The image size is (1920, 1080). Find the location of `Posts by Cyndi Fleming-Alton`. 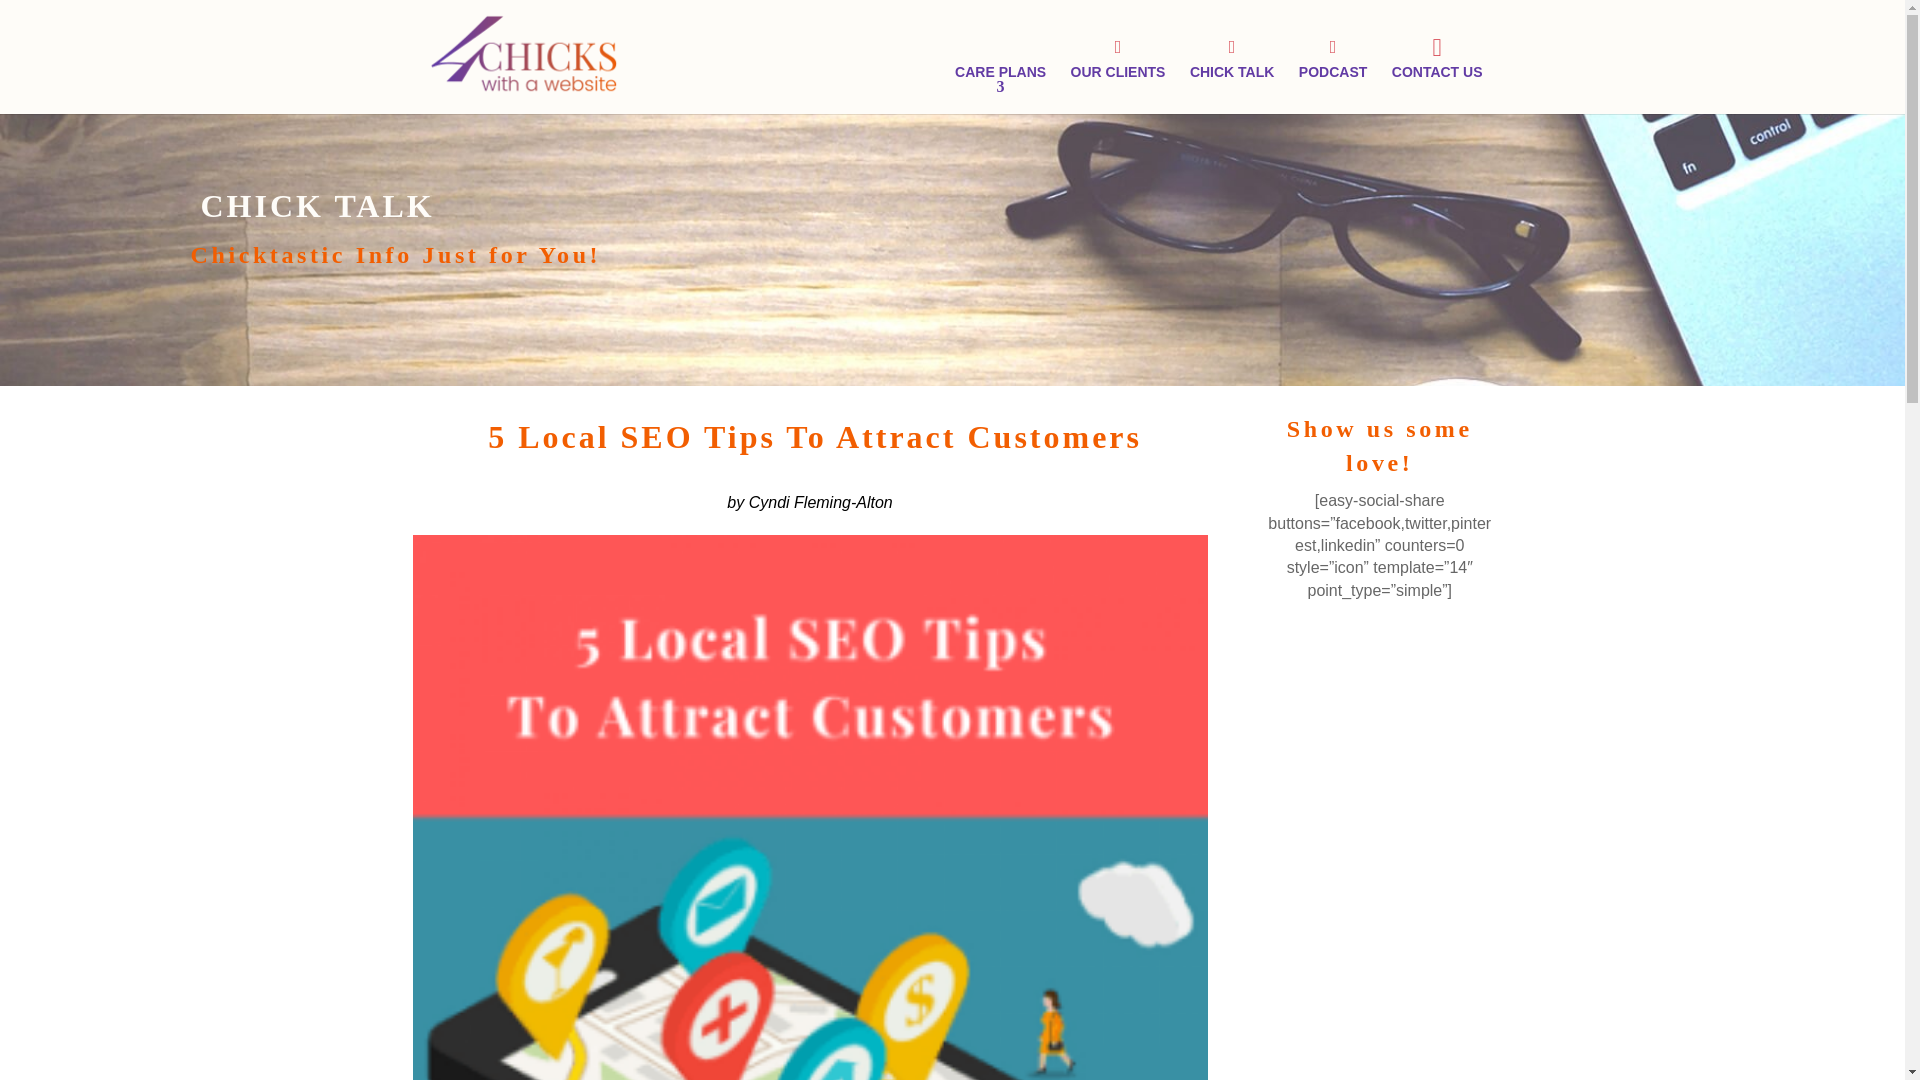

Posts by Cyndi Fleming-Alton is located at coordinates (820, 502).